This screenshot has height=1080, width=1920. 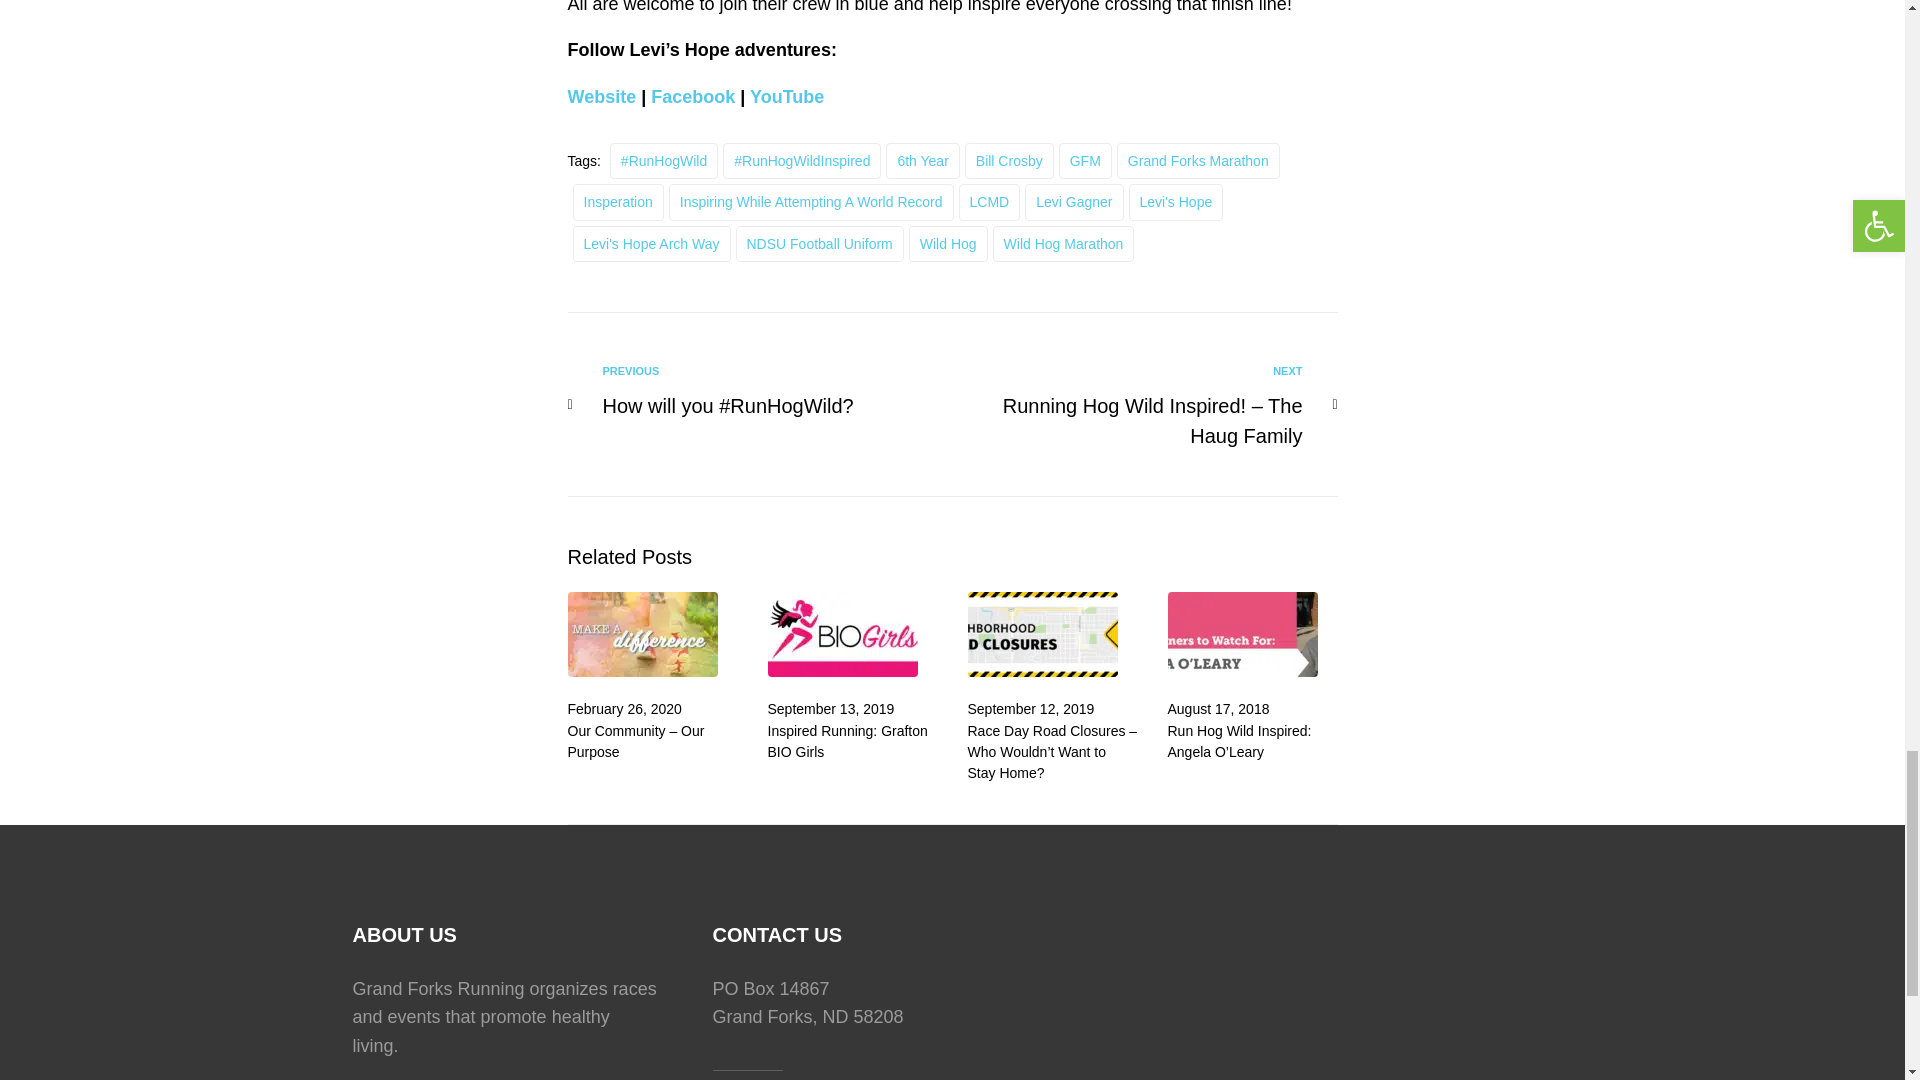 What do you see at coordinates (1198, 160) in the screenshot?
I see `Grand Forks Marathon` at bounding box center [1198, 160].